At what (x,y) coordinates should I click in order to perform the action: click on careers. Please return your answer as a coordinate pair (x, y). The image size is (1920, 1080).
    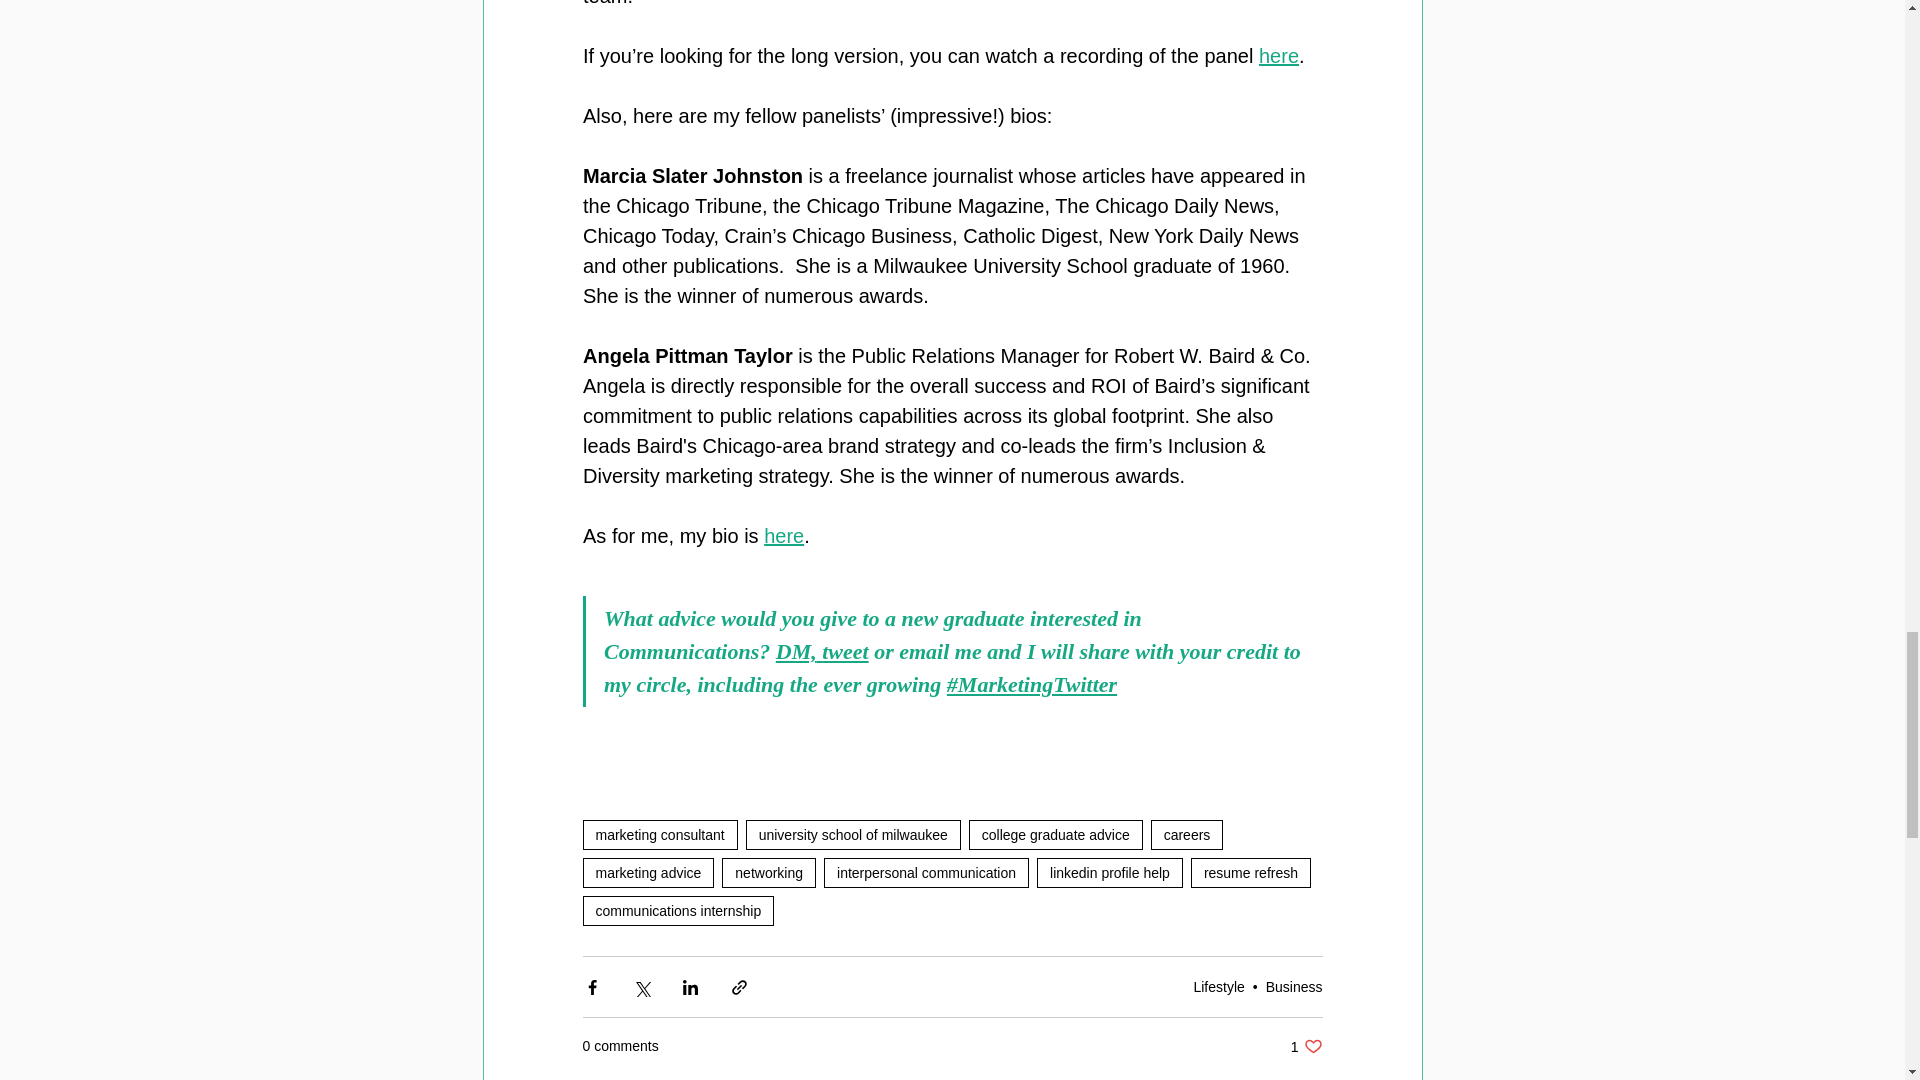
    Looking at the image, I should click on (1187, 834).